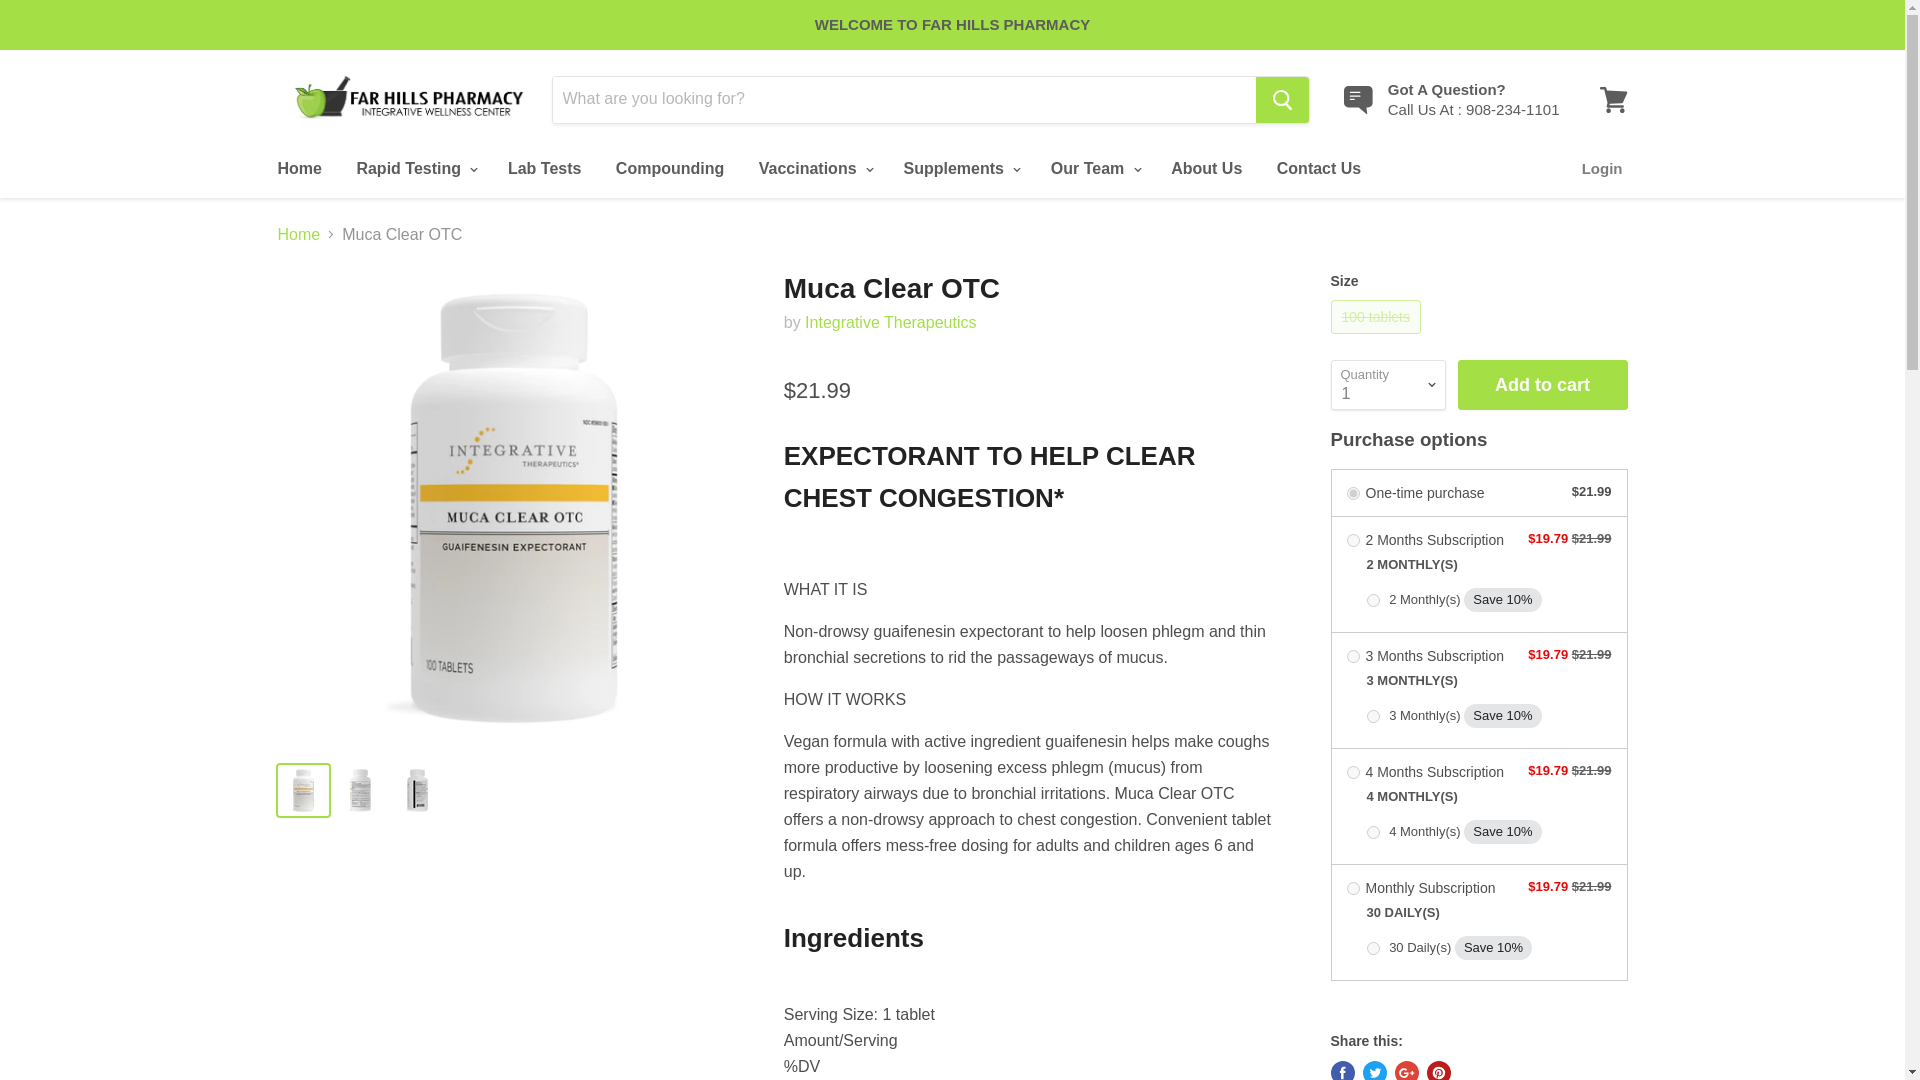  Describe the element at coordinates (414, 168) in the screenshot. I see `Rapid Testing` at that location.